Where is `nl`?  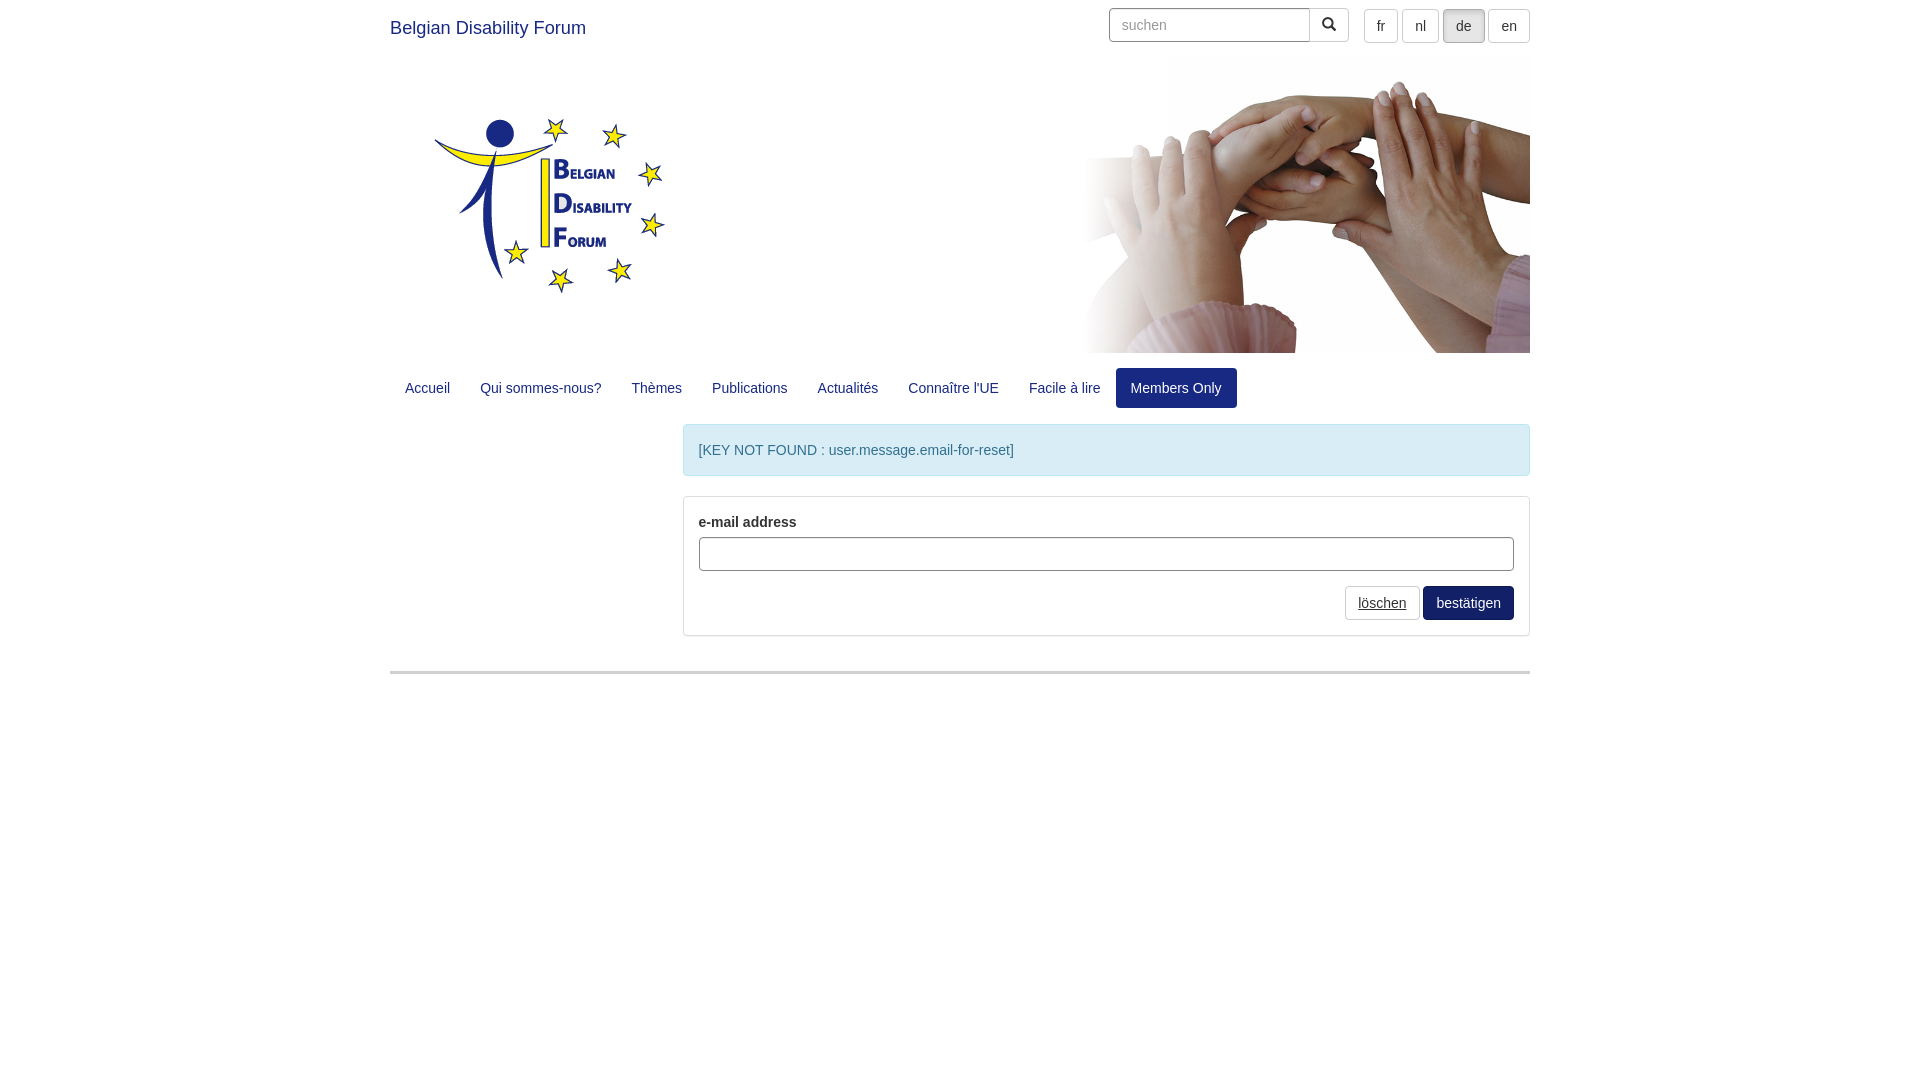
nl is located at coordinates (1420, 26).